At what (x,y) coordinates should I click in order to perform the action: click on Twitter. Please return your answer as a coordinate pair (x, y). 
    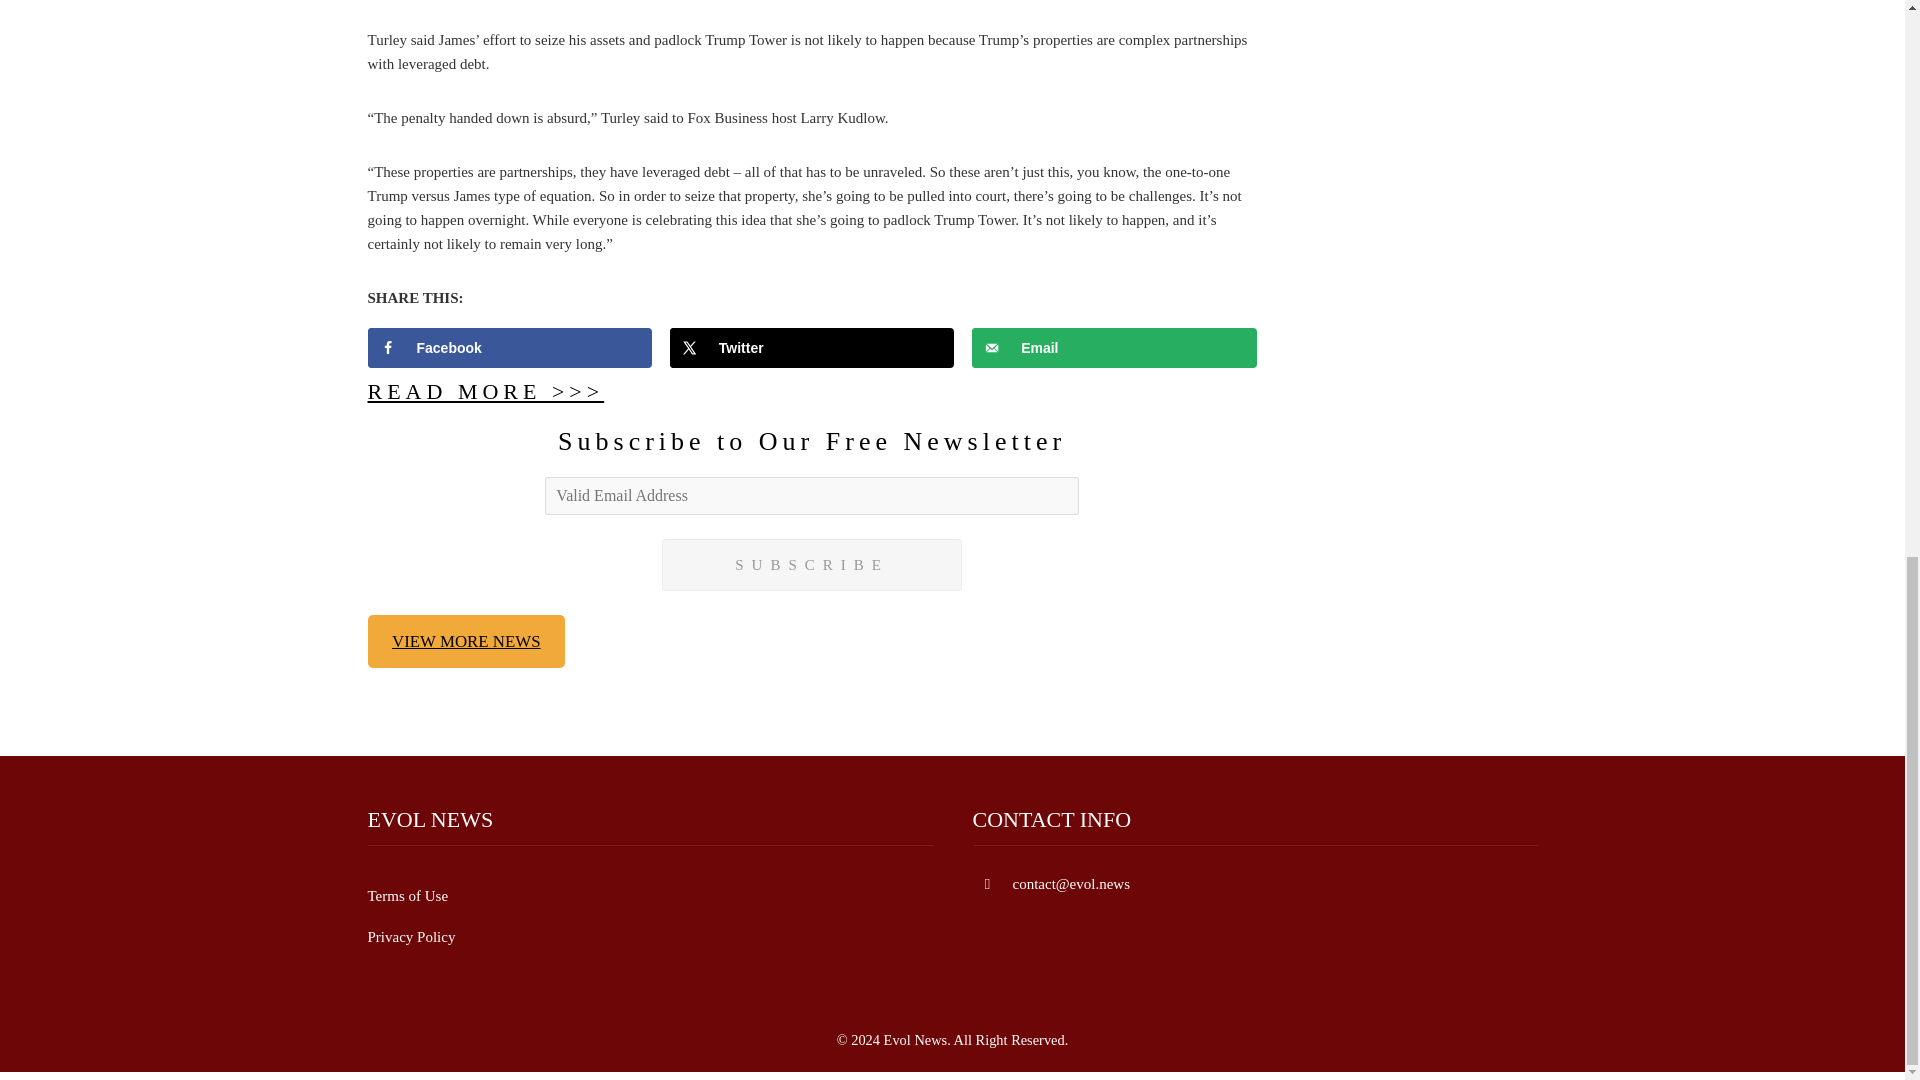
    Looking at the image, I should click on (812, 348).